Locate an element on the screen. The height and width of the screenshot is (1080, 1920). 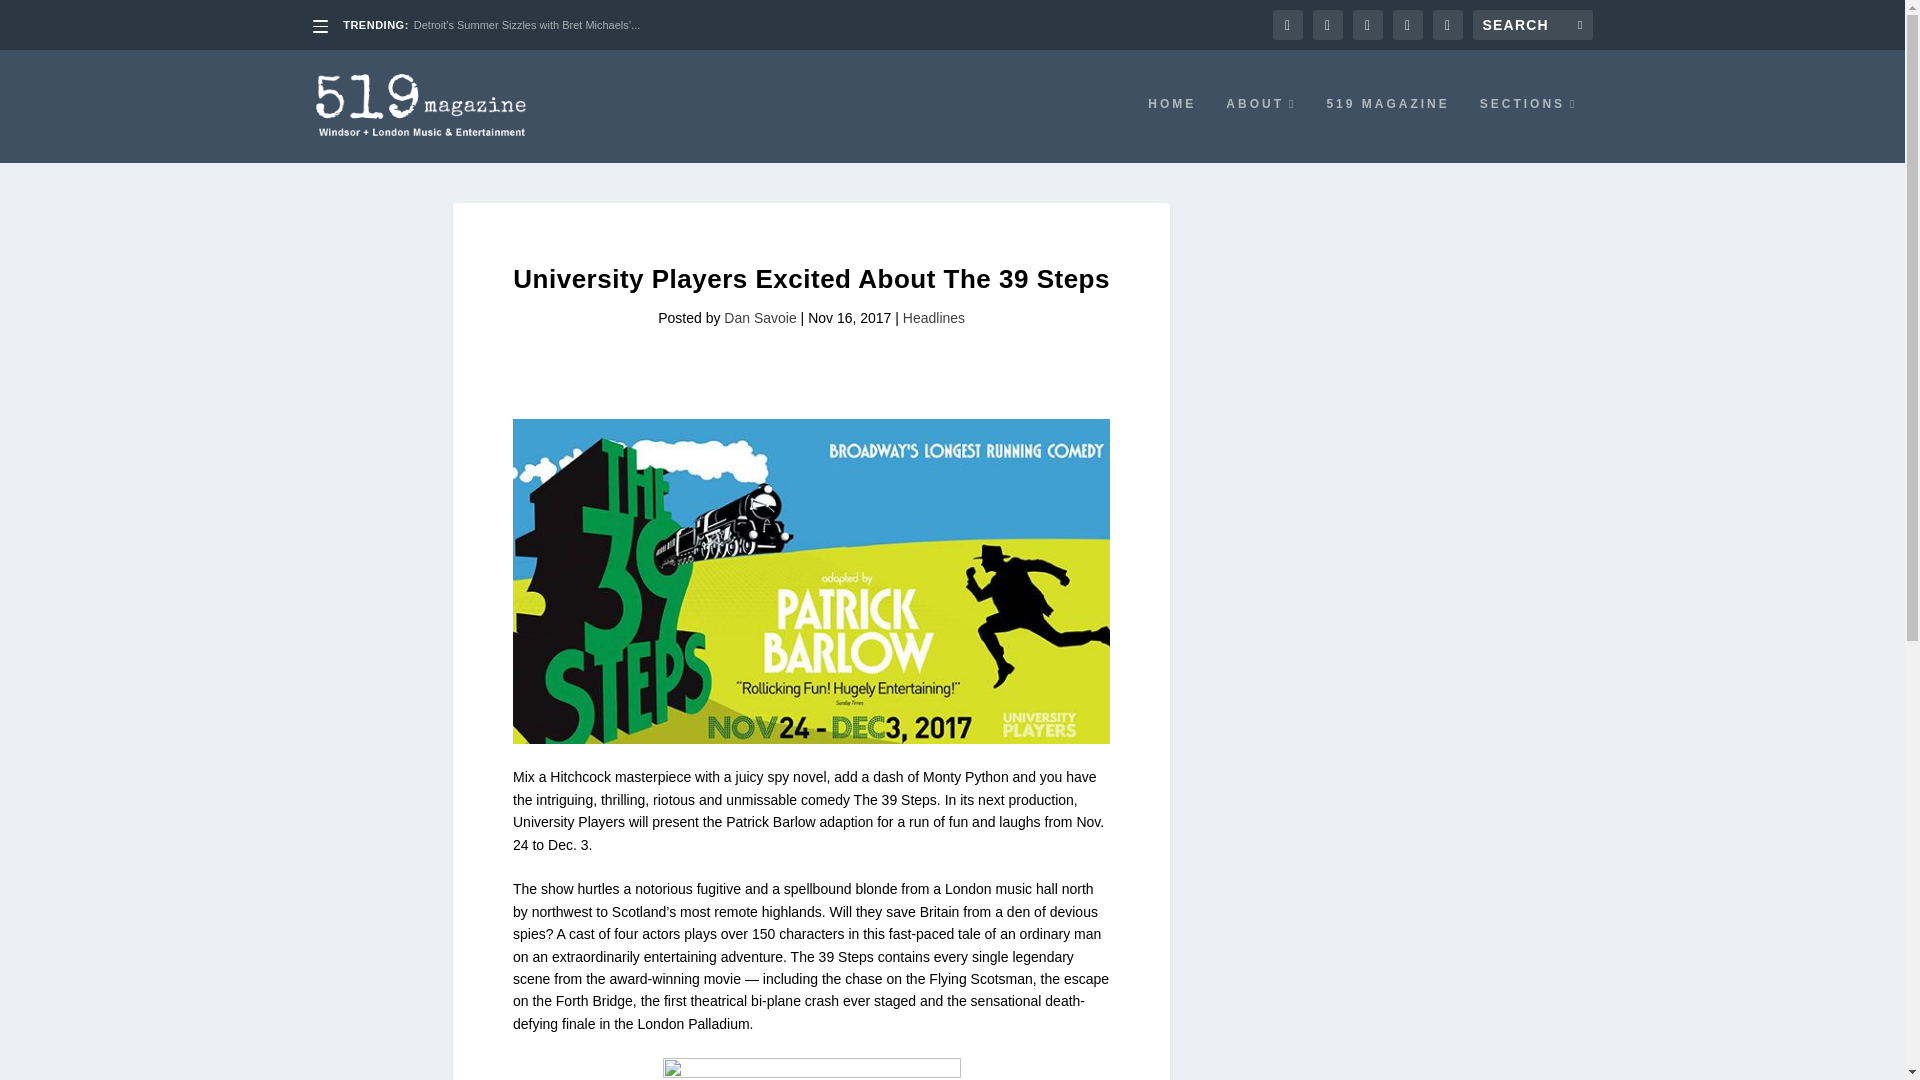
519 MAGAZINE is located at coordinates (1388, 130).